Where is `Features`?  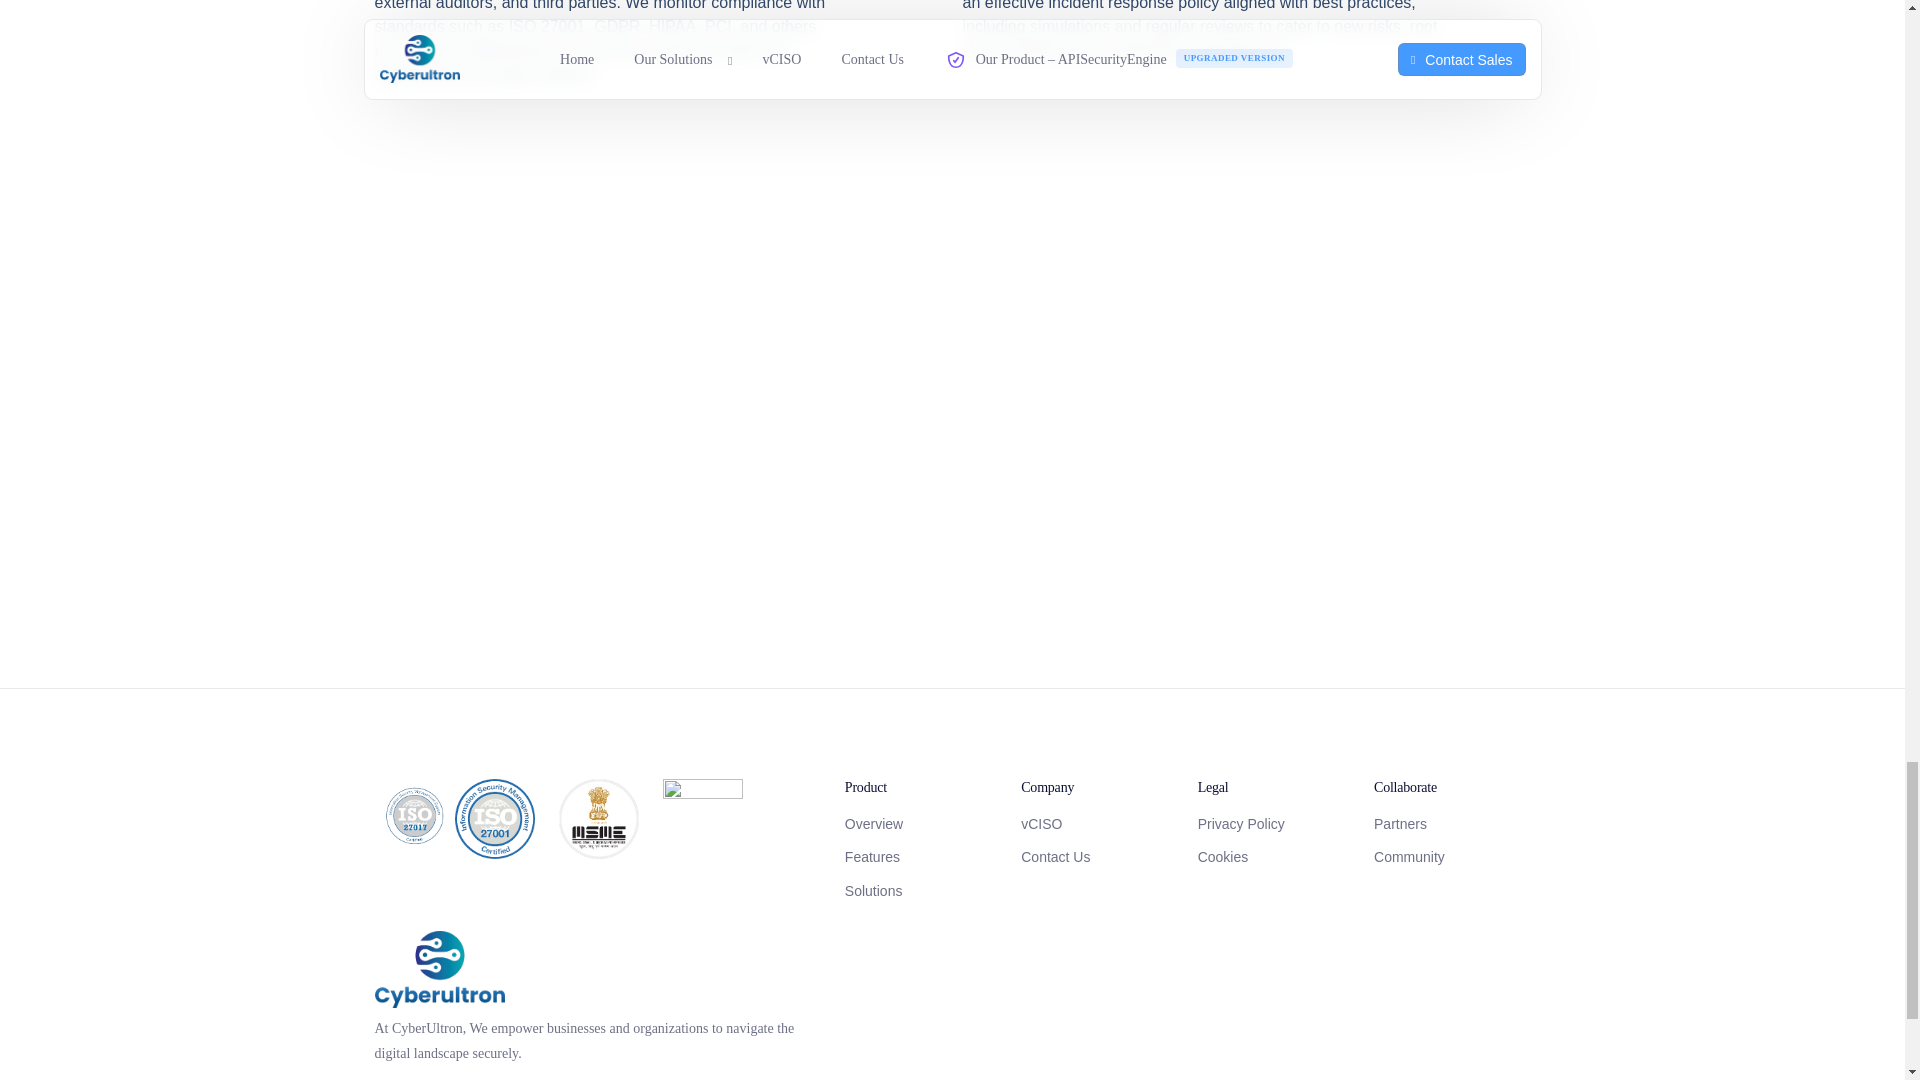
Features is located at coordinates (922, 857).